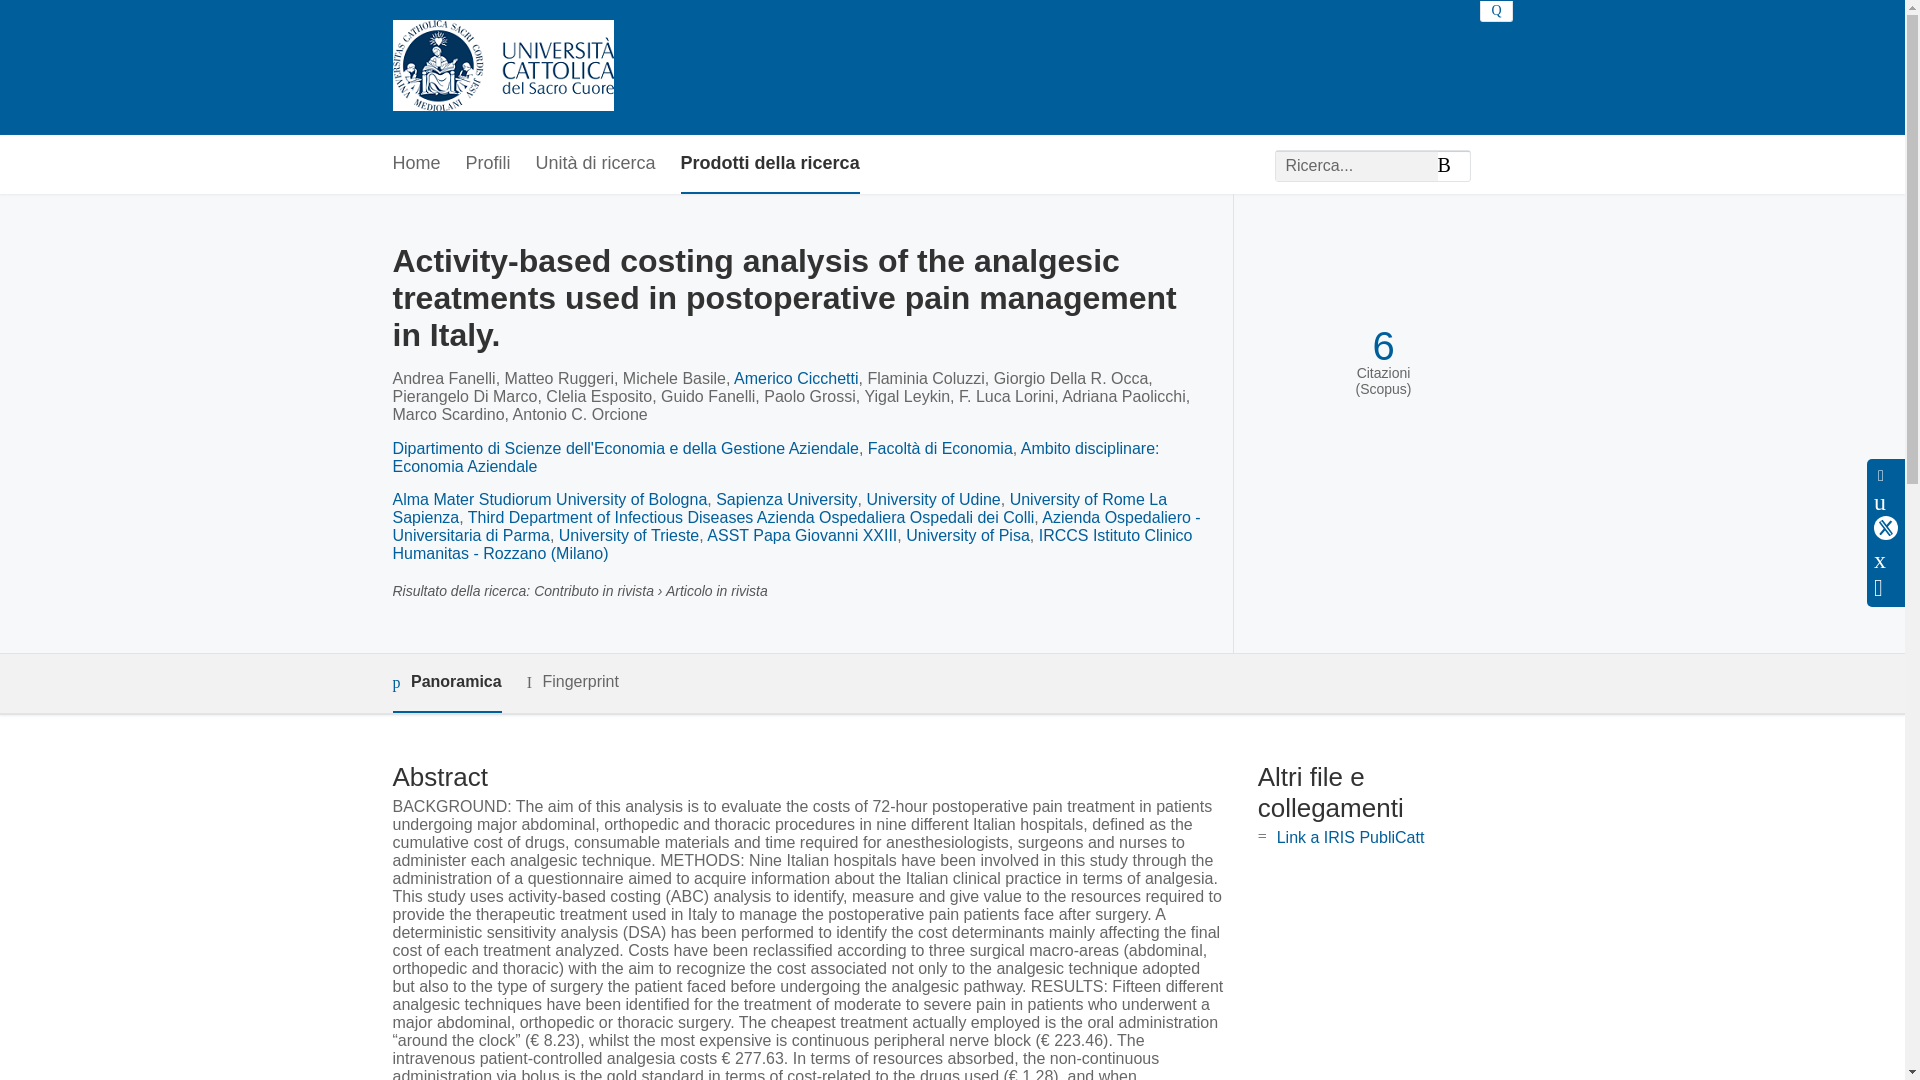 The image size is (1920, 1080). What do you see at coordinates (502, 67) in the screenshot?
I see `PubliRES - Publications, Research, Expertise and Skills Home` at bounding box center [502, 67].